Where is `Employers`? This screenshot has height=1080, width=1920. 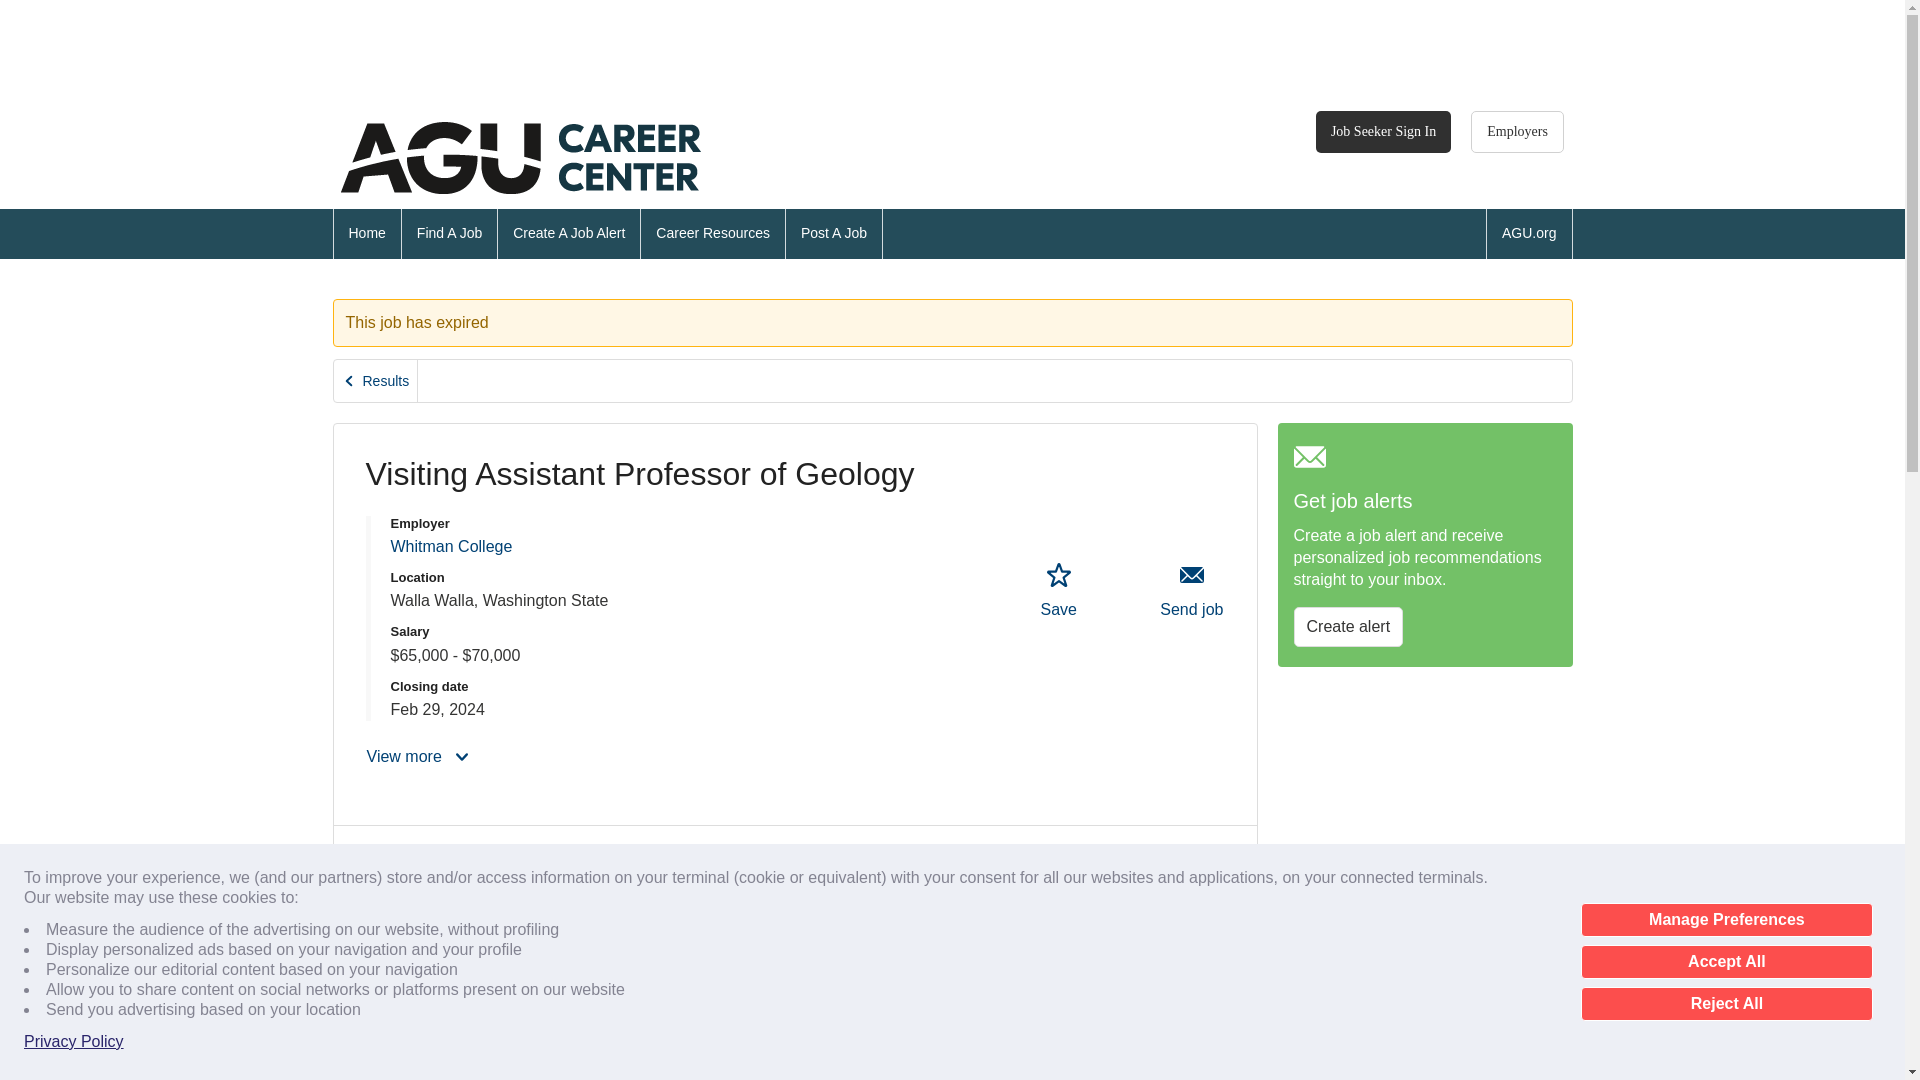 Employers is located at coordinates (1517, 132).